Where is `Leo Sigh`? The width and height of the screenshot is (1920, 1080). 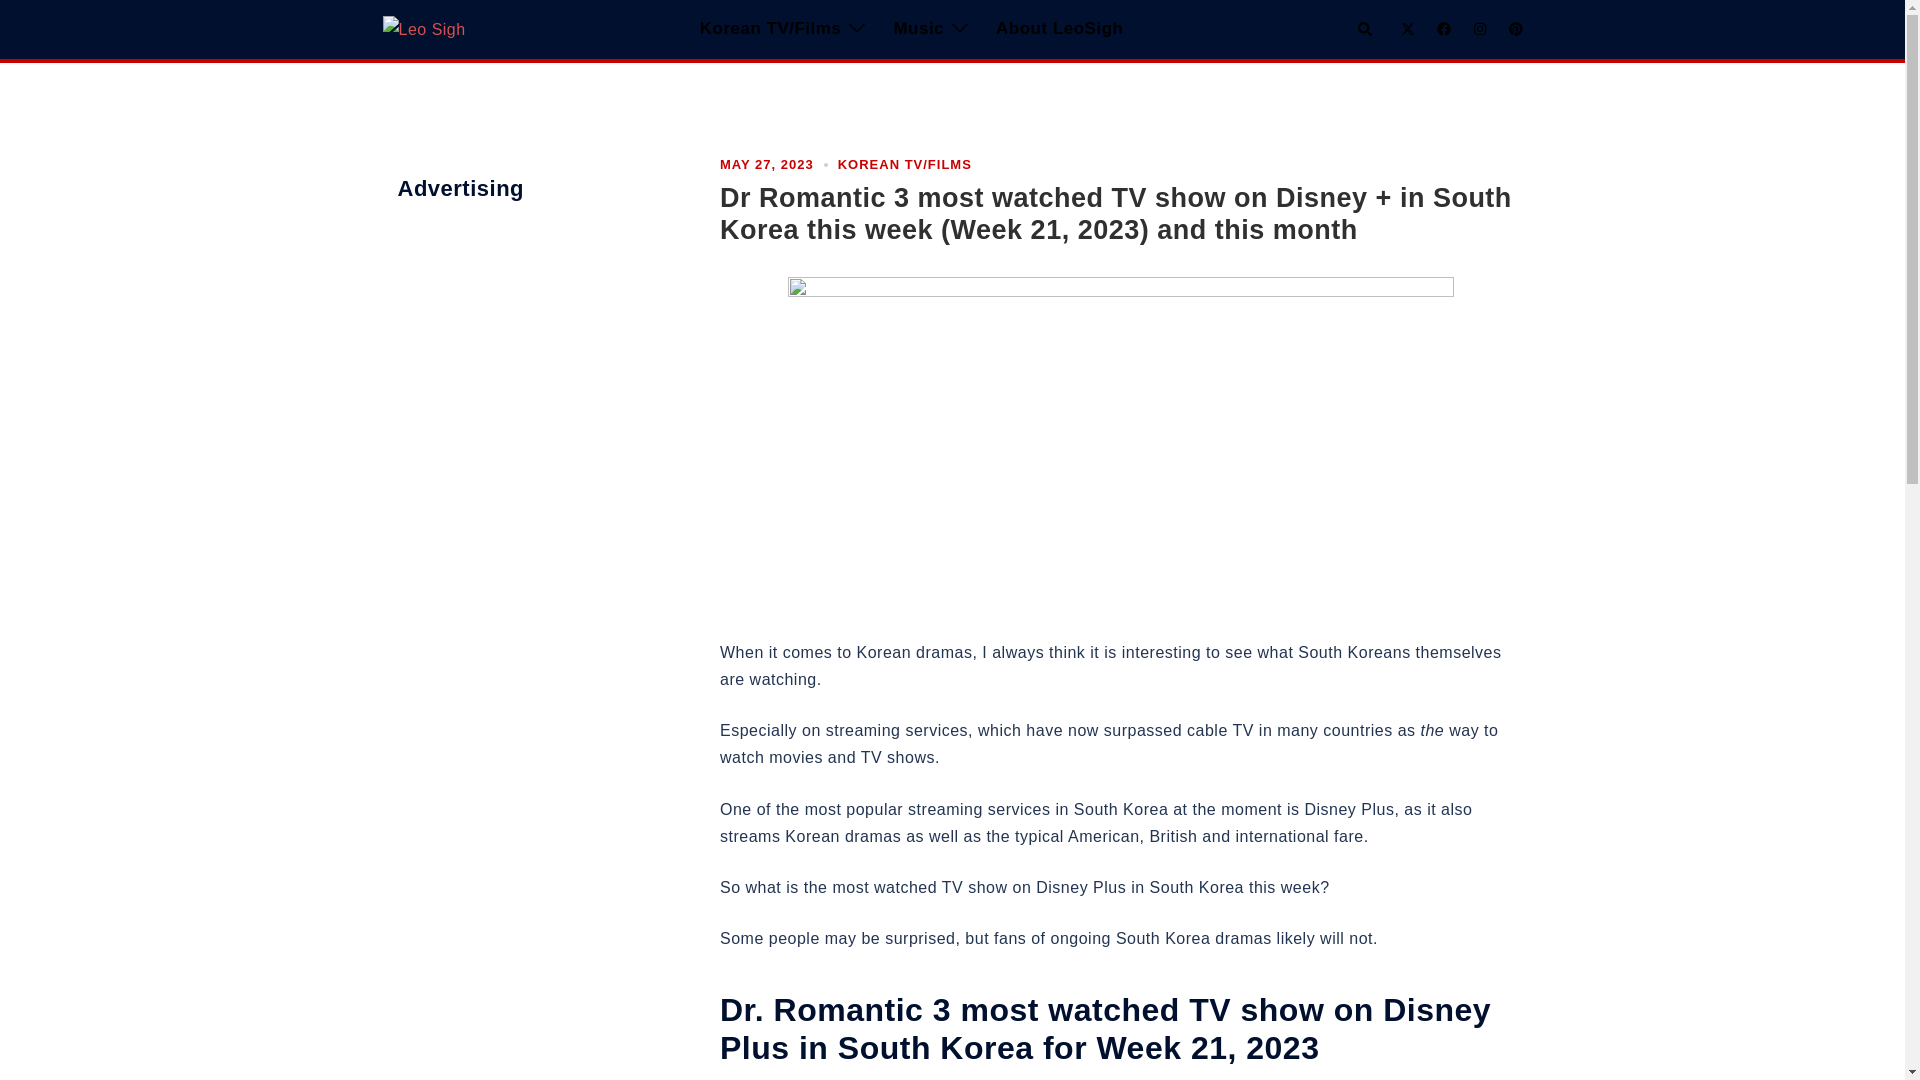 Leo Sigh is located at coordinates (423, 28).